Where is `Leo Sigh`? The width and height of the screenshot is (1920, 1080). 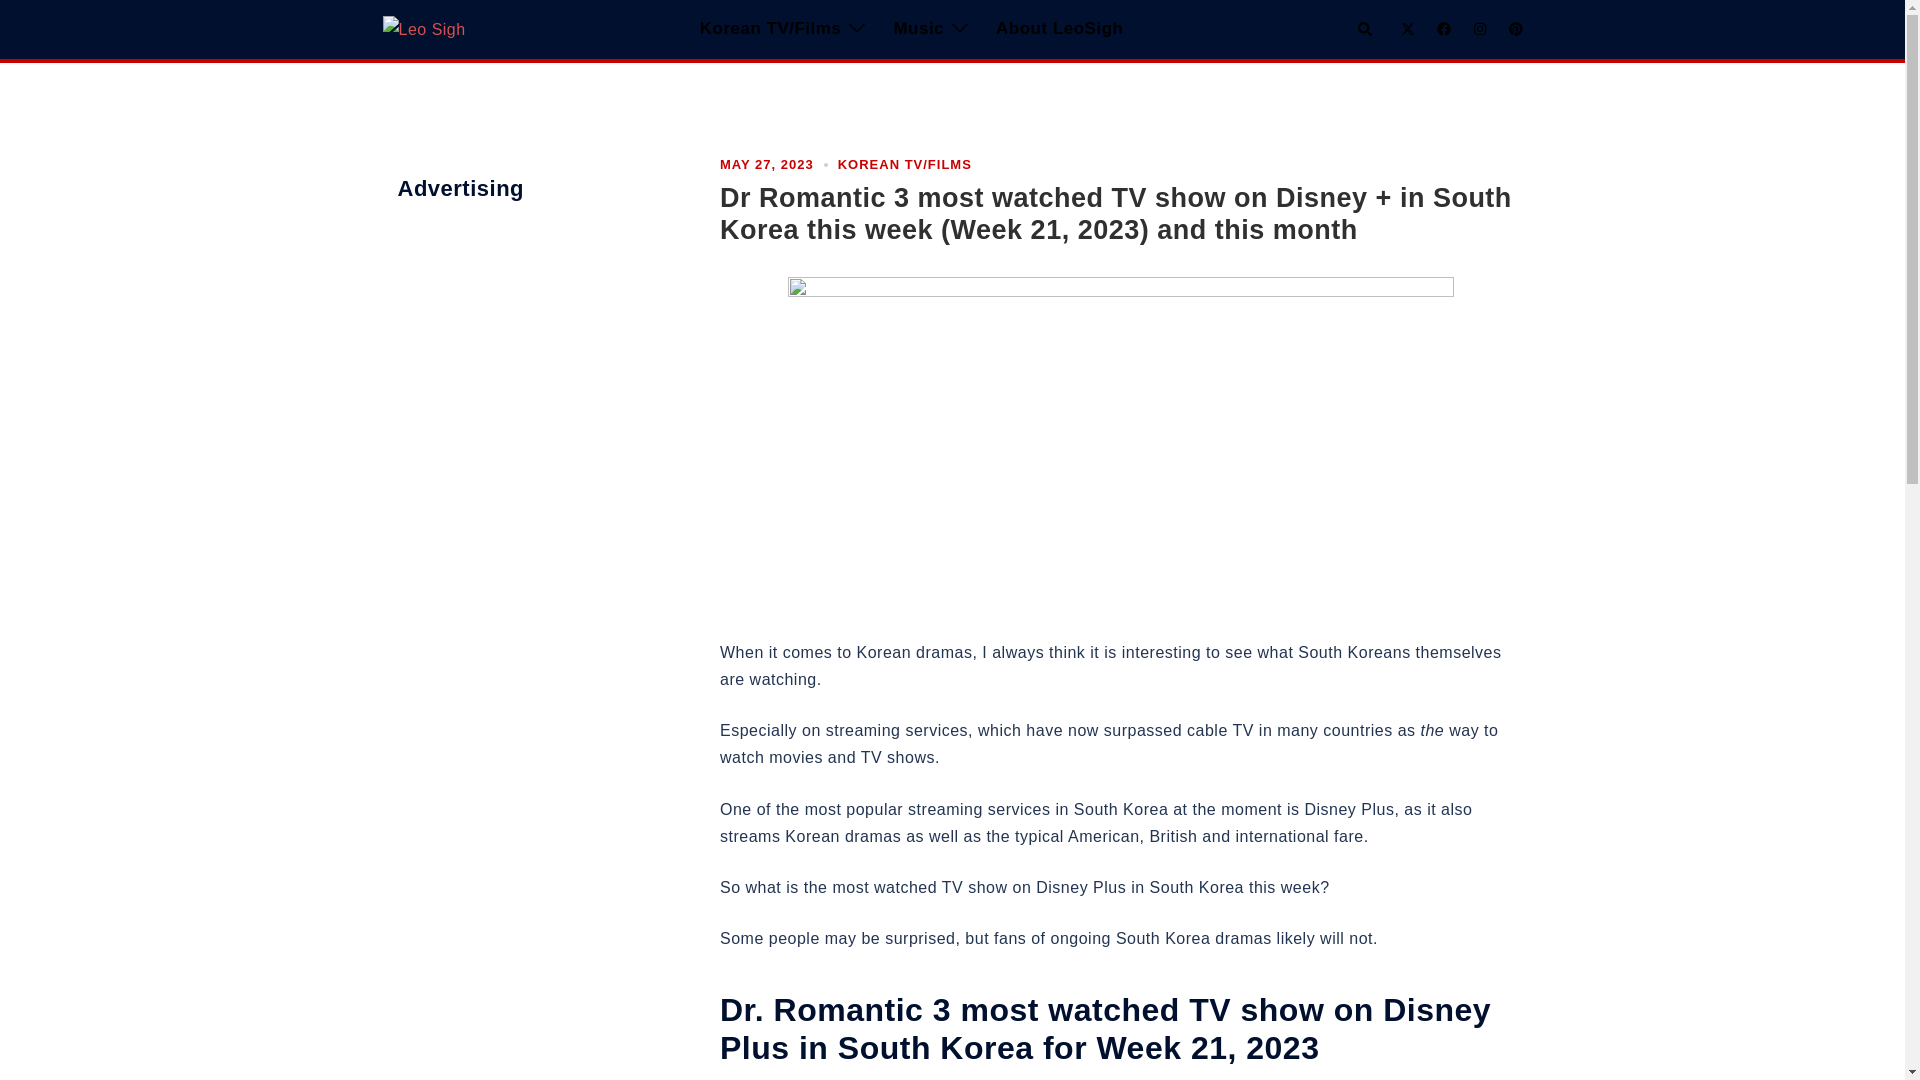 Leo Sigh is located at coordinates (423, 28).